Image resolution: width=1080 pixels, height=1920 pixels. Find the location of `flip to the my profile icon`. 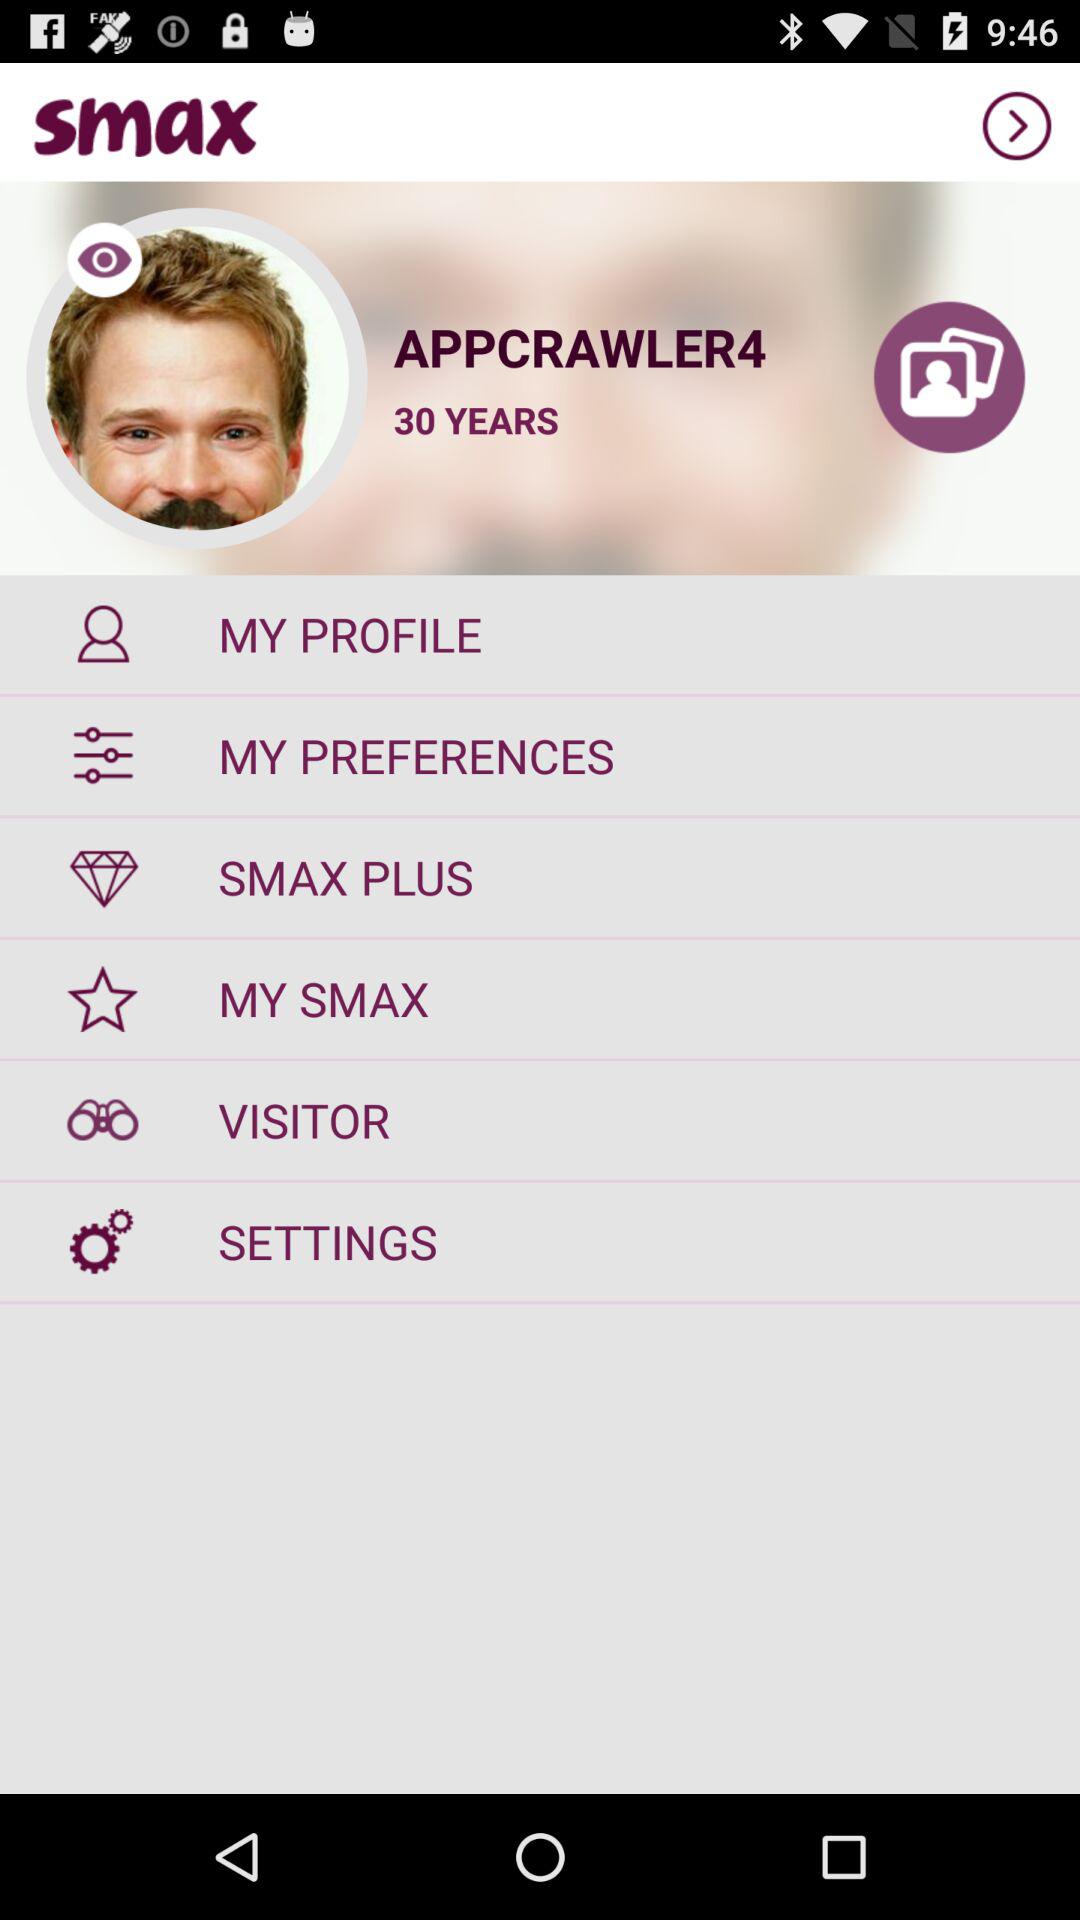

flip to the my profile icon is located at coordinates (540, 634).